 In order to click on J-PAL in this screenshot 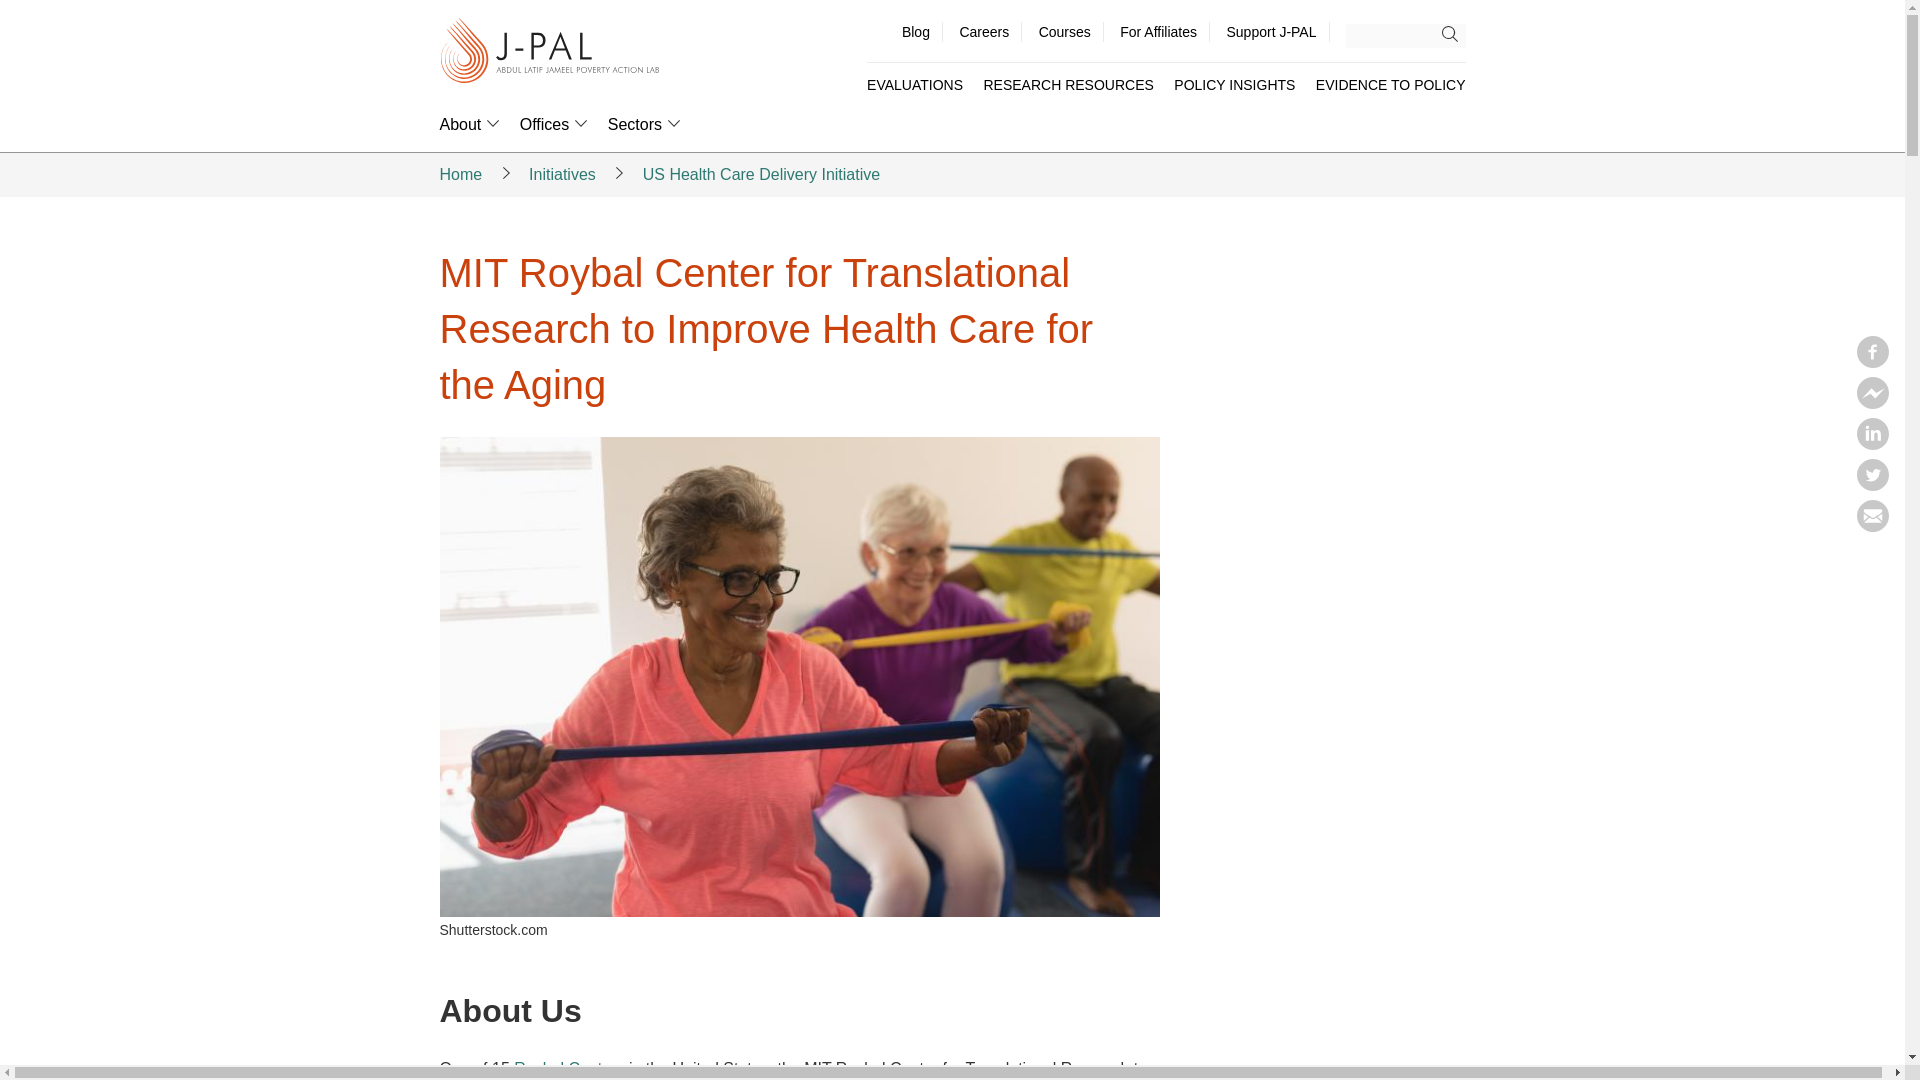, I will do `click(550, 52)`.